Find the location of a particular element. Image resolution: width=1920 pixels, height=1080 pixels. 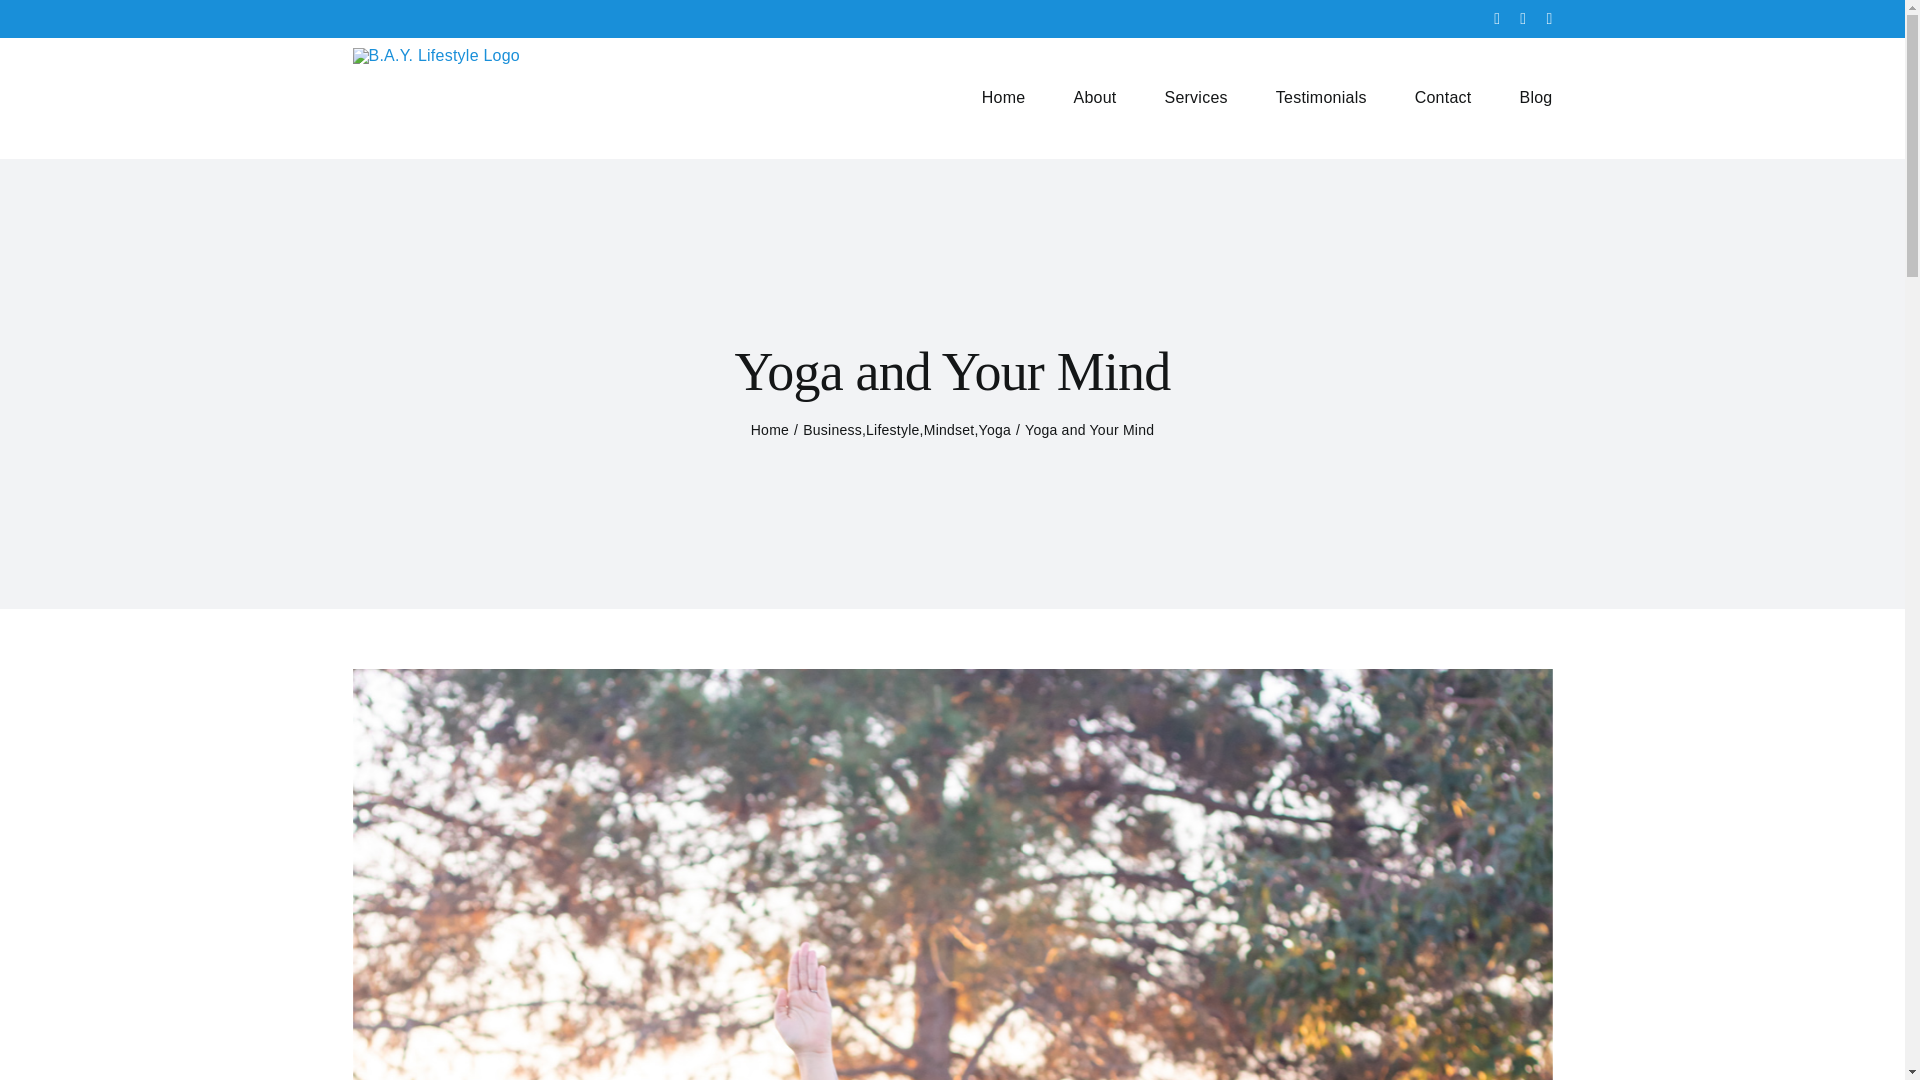

Lifestyle is located at coordinates (892, 430).